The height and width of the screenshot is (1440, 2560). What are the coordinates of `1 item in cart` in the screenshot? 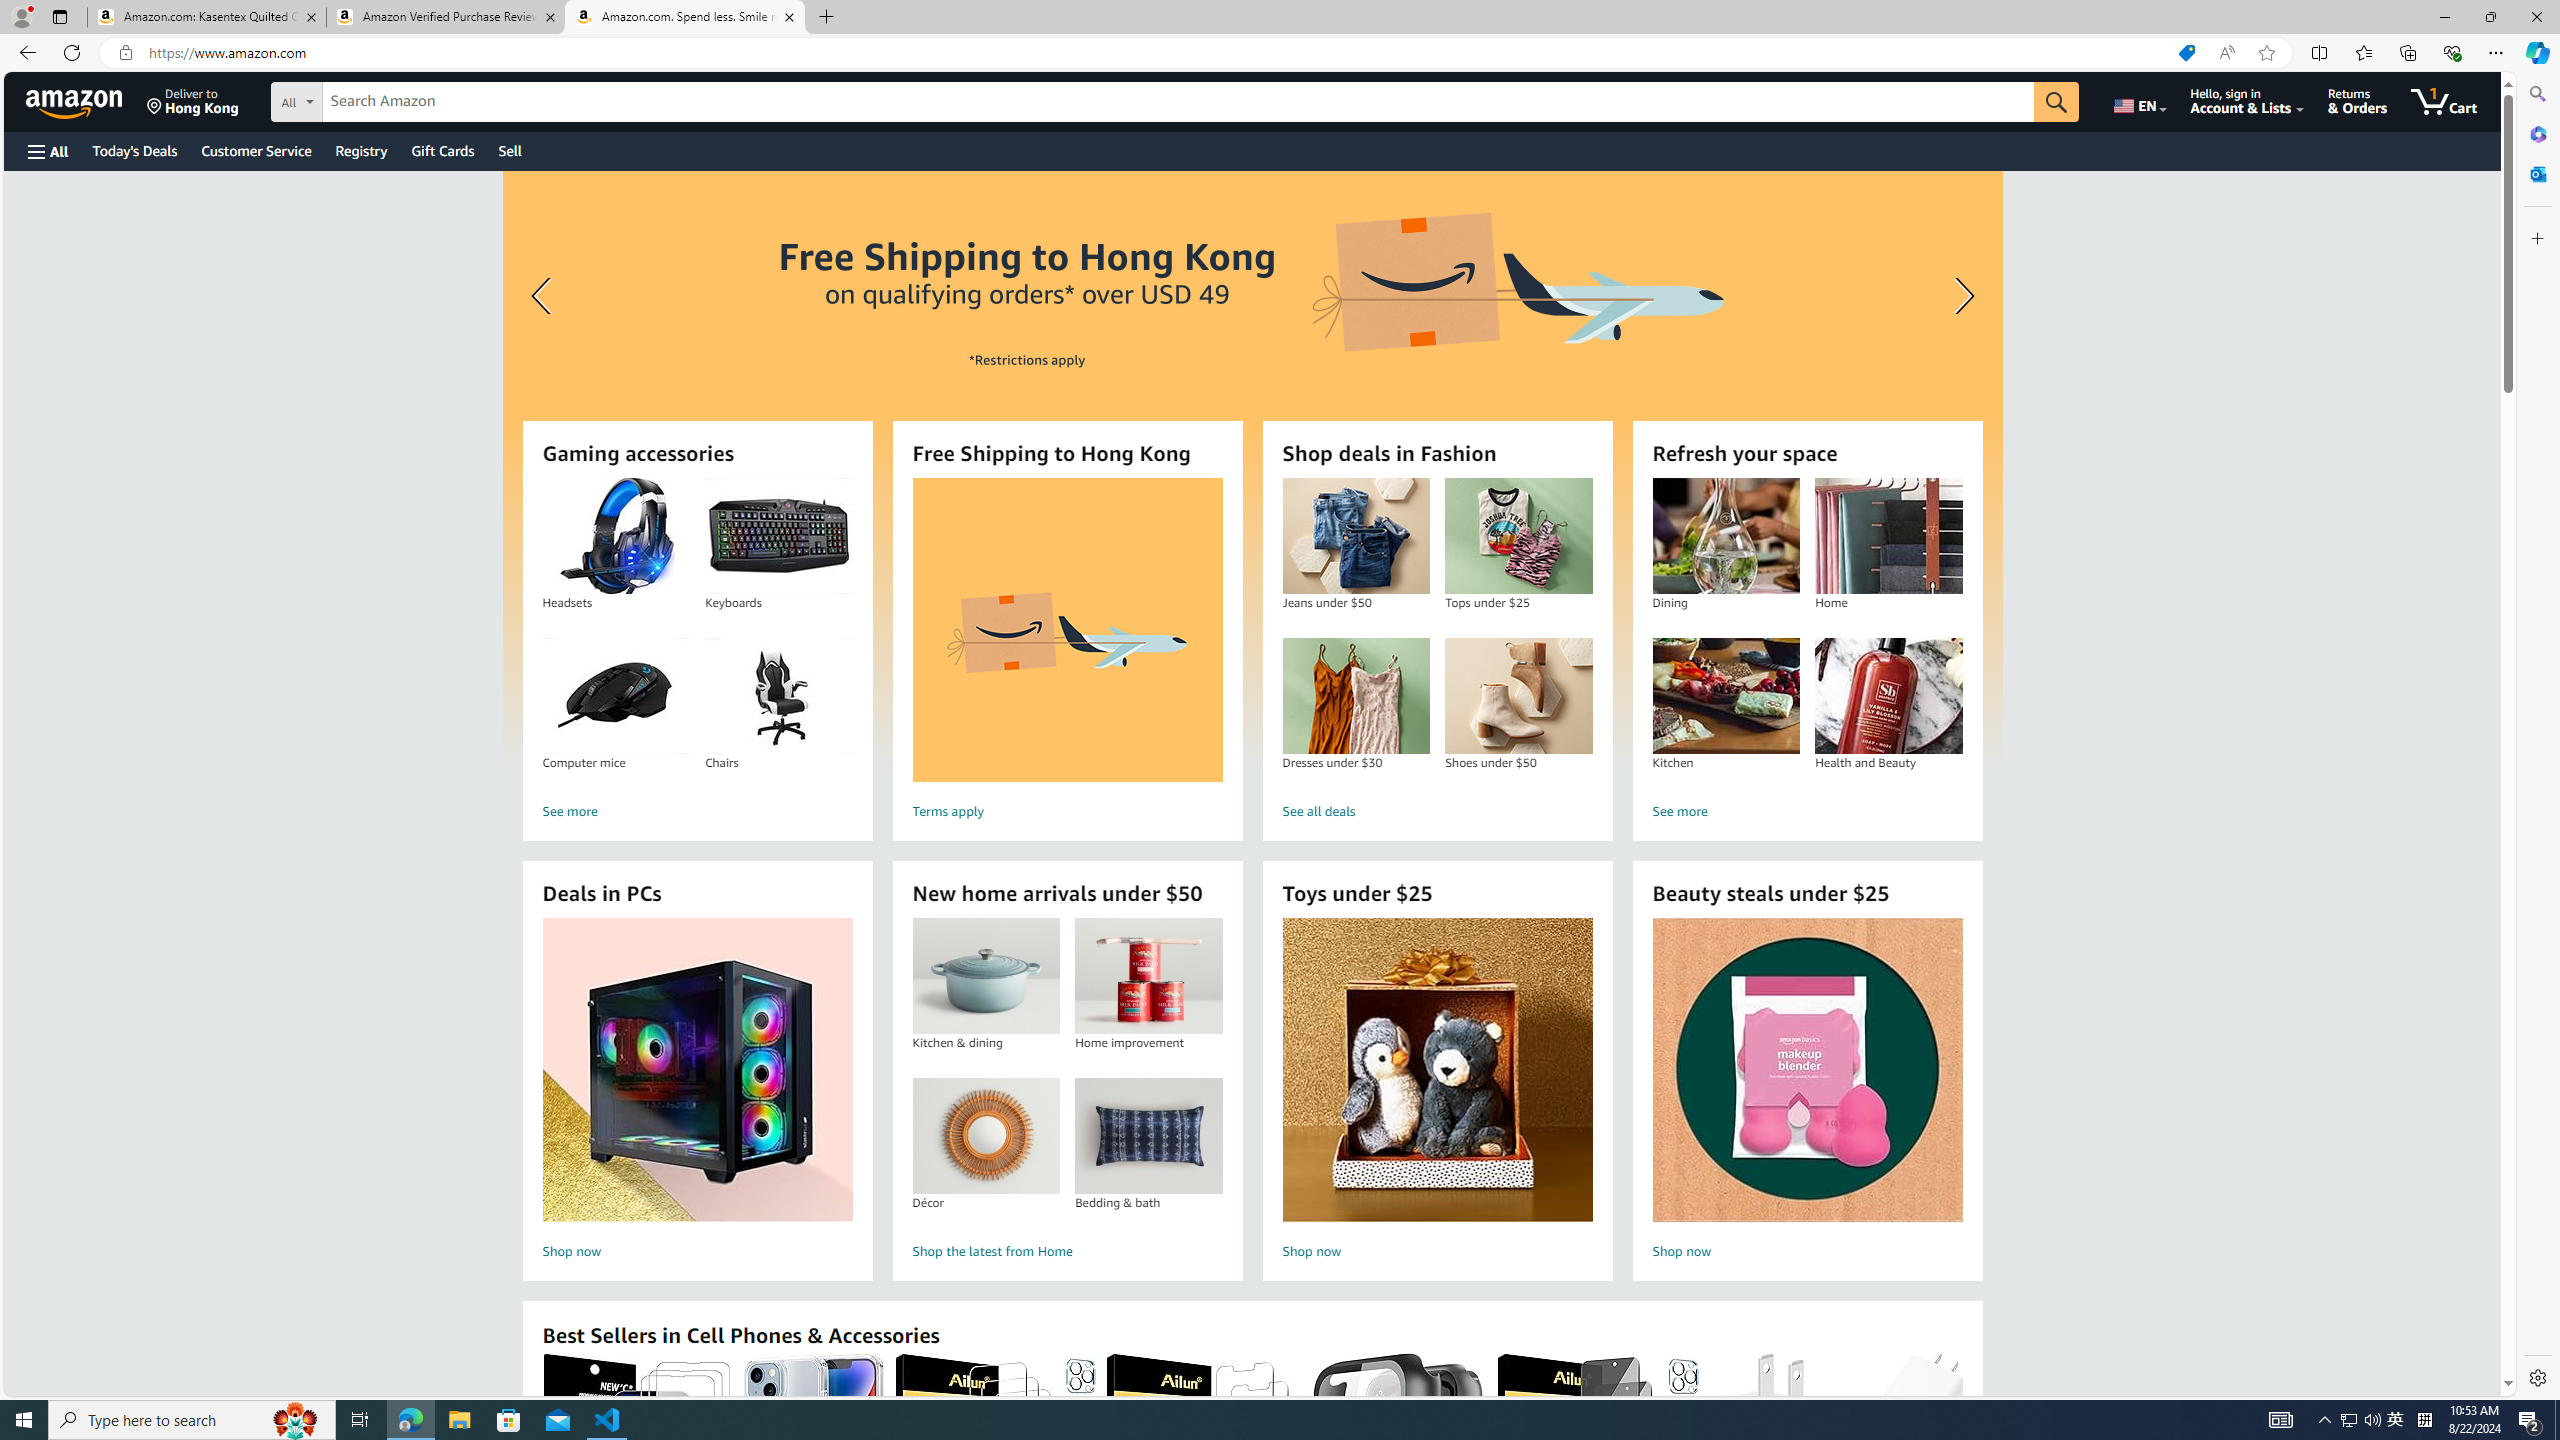 It's located at (2443, 101).